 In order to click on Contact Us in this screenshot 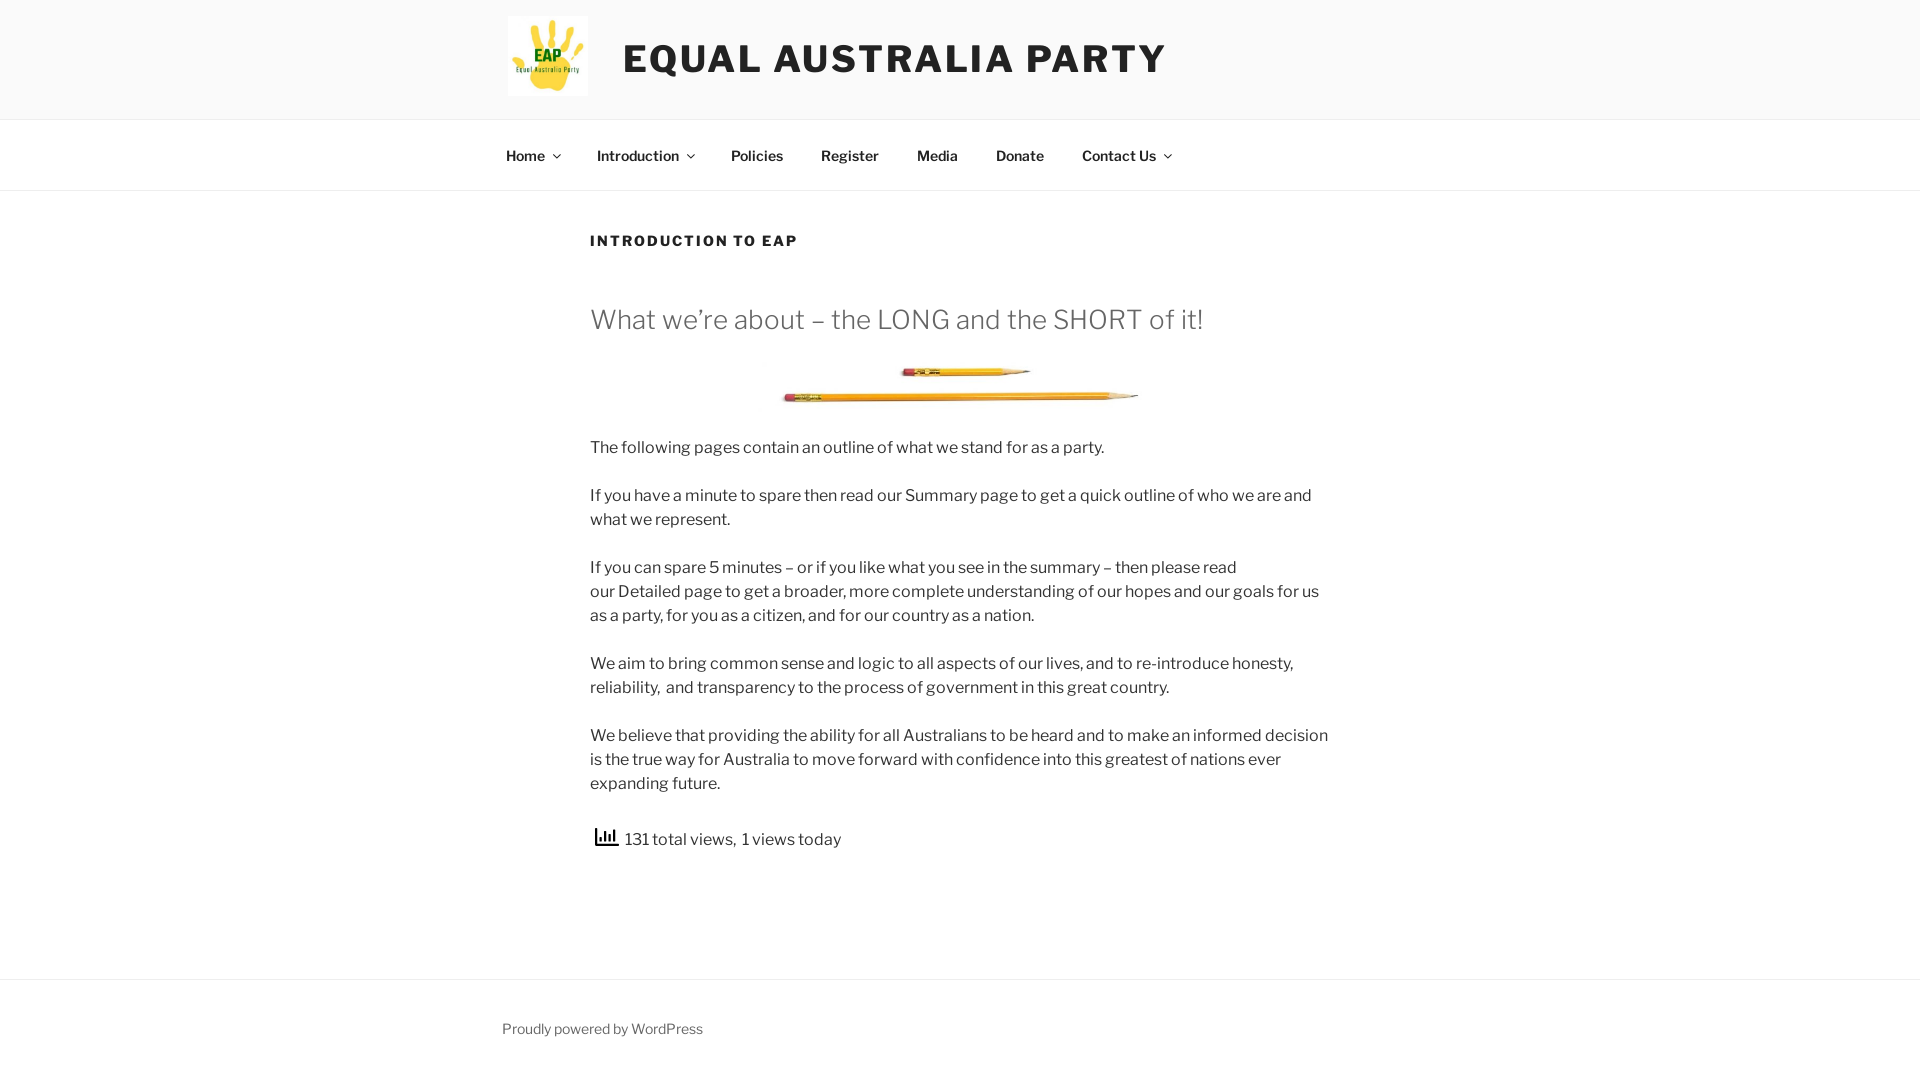, I will do `click(1126, 154)`.